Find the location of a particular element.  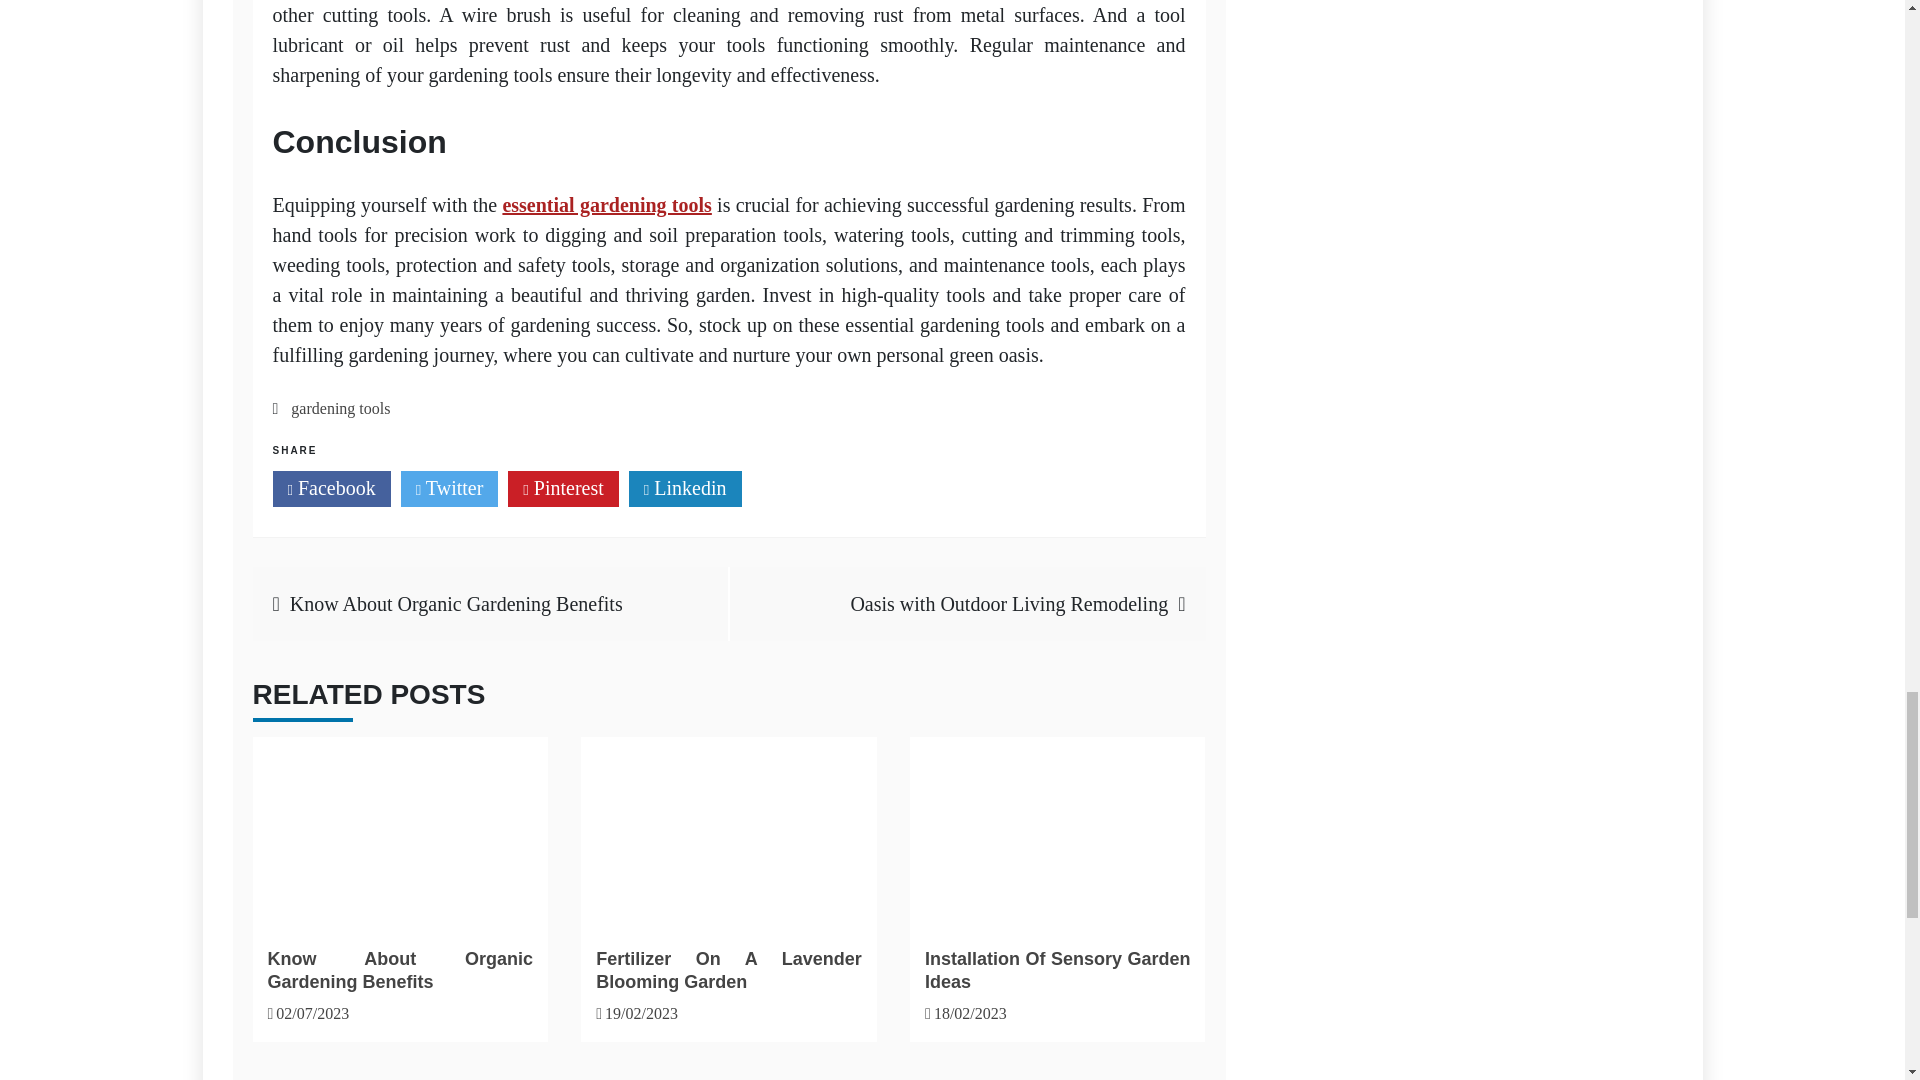

Know About Organic Gardening Benefits is located at coordinates (400, 970).